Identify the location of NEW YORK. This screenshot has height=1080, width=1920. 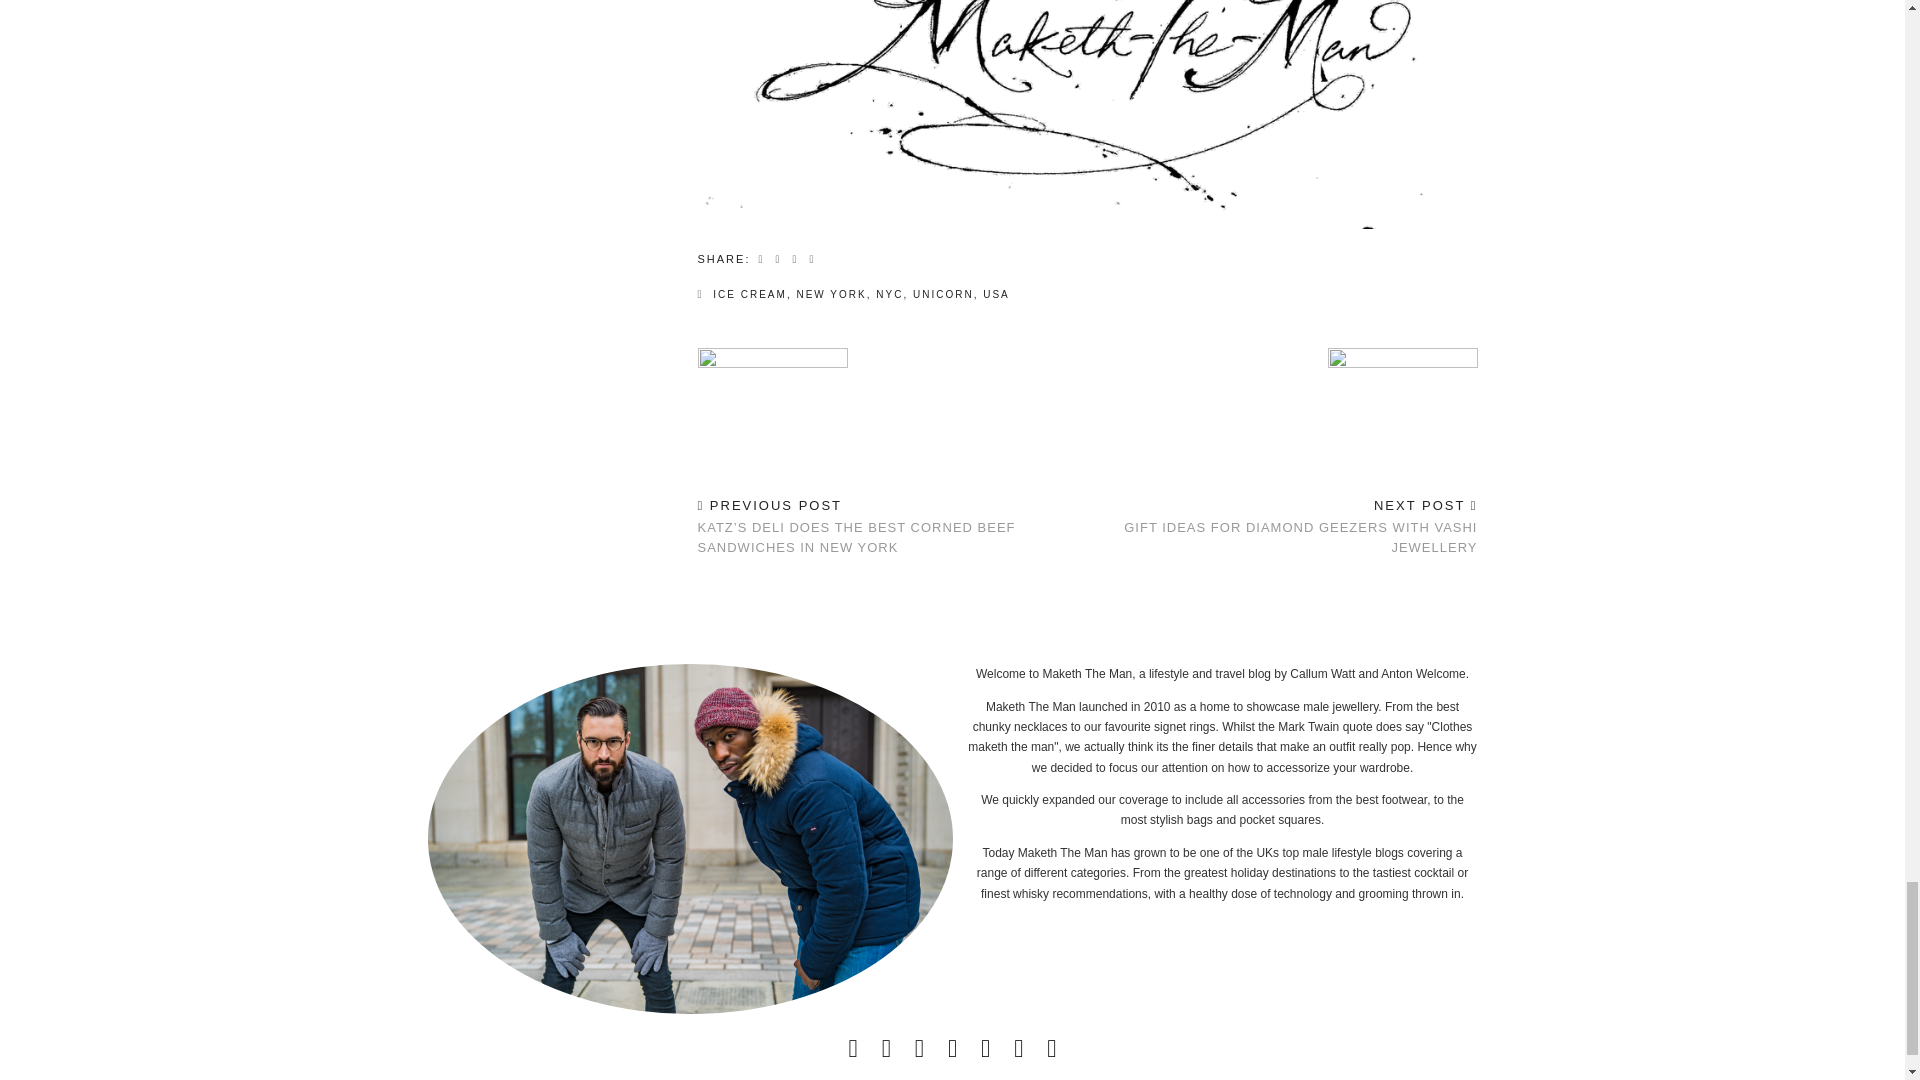
(830, 294).